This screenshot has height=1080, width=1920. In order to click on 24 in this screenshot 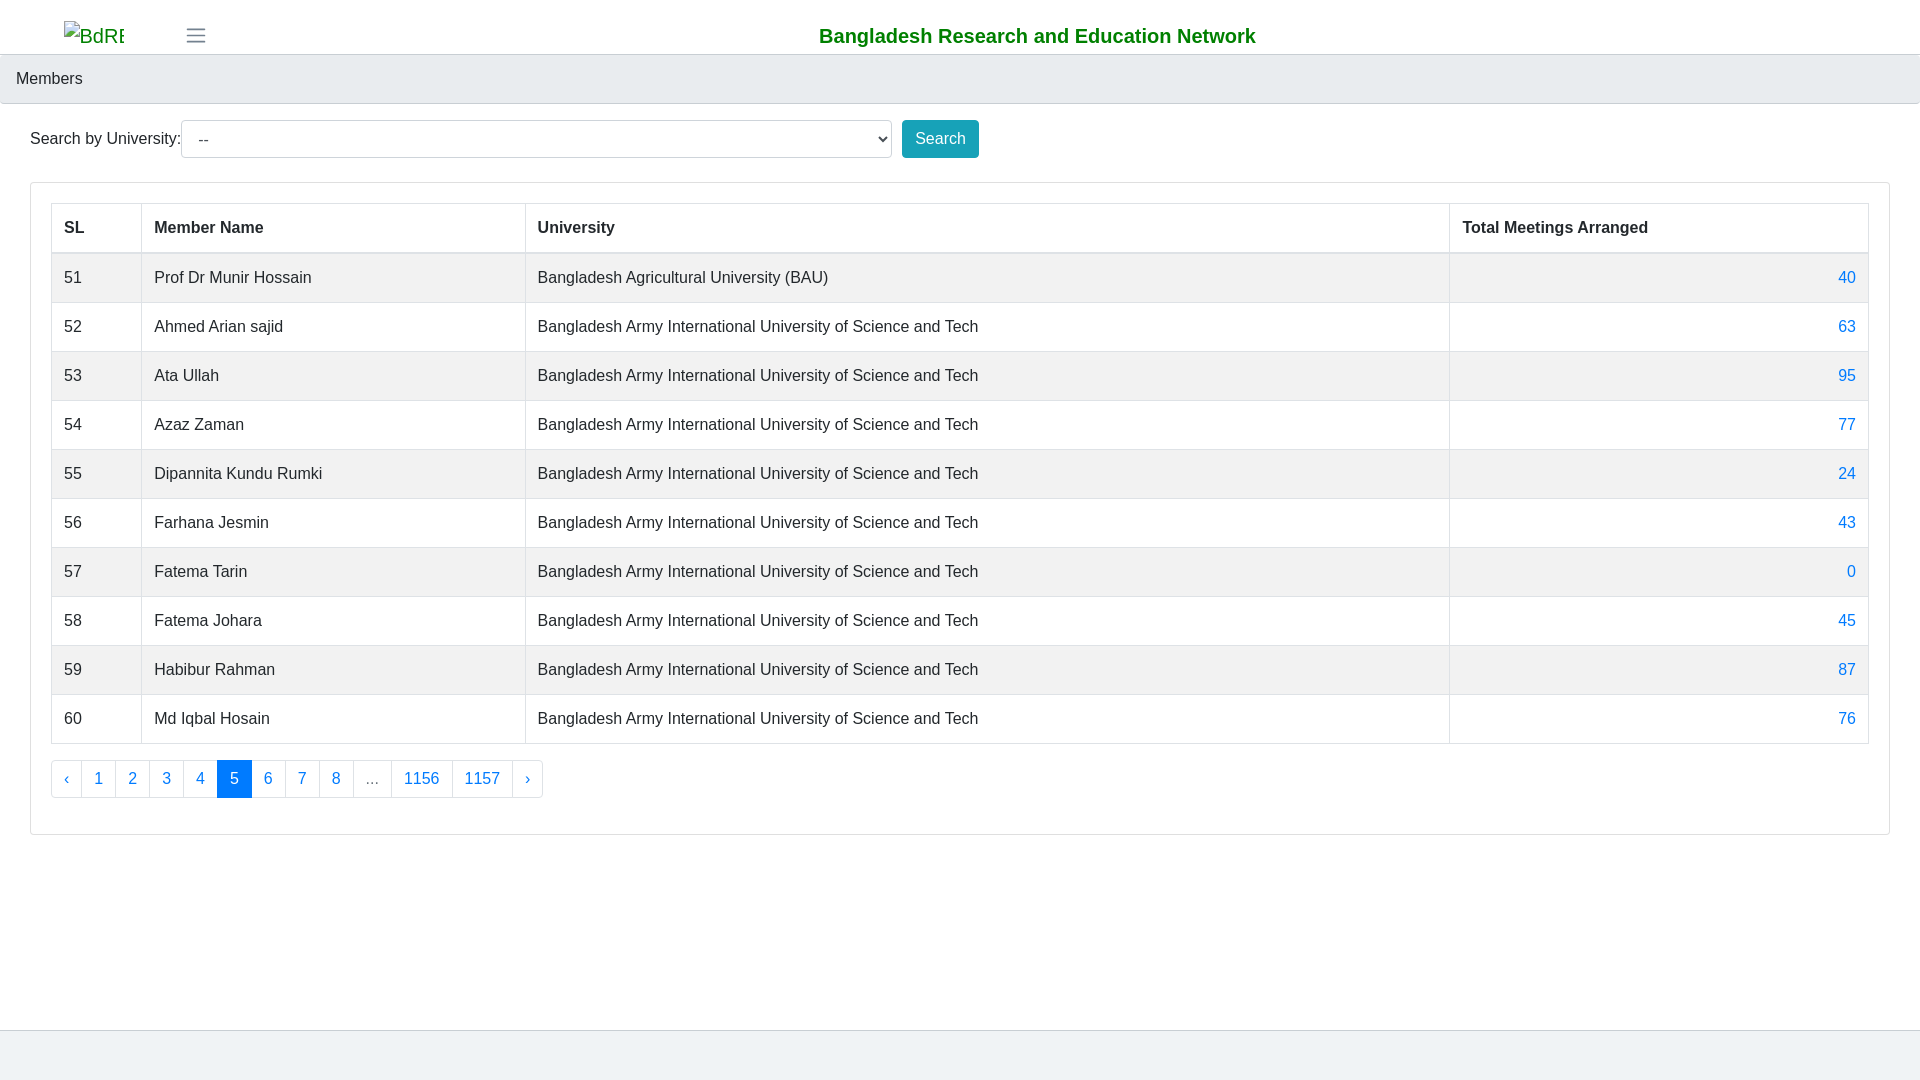, I will do `click(1847, 474)`.